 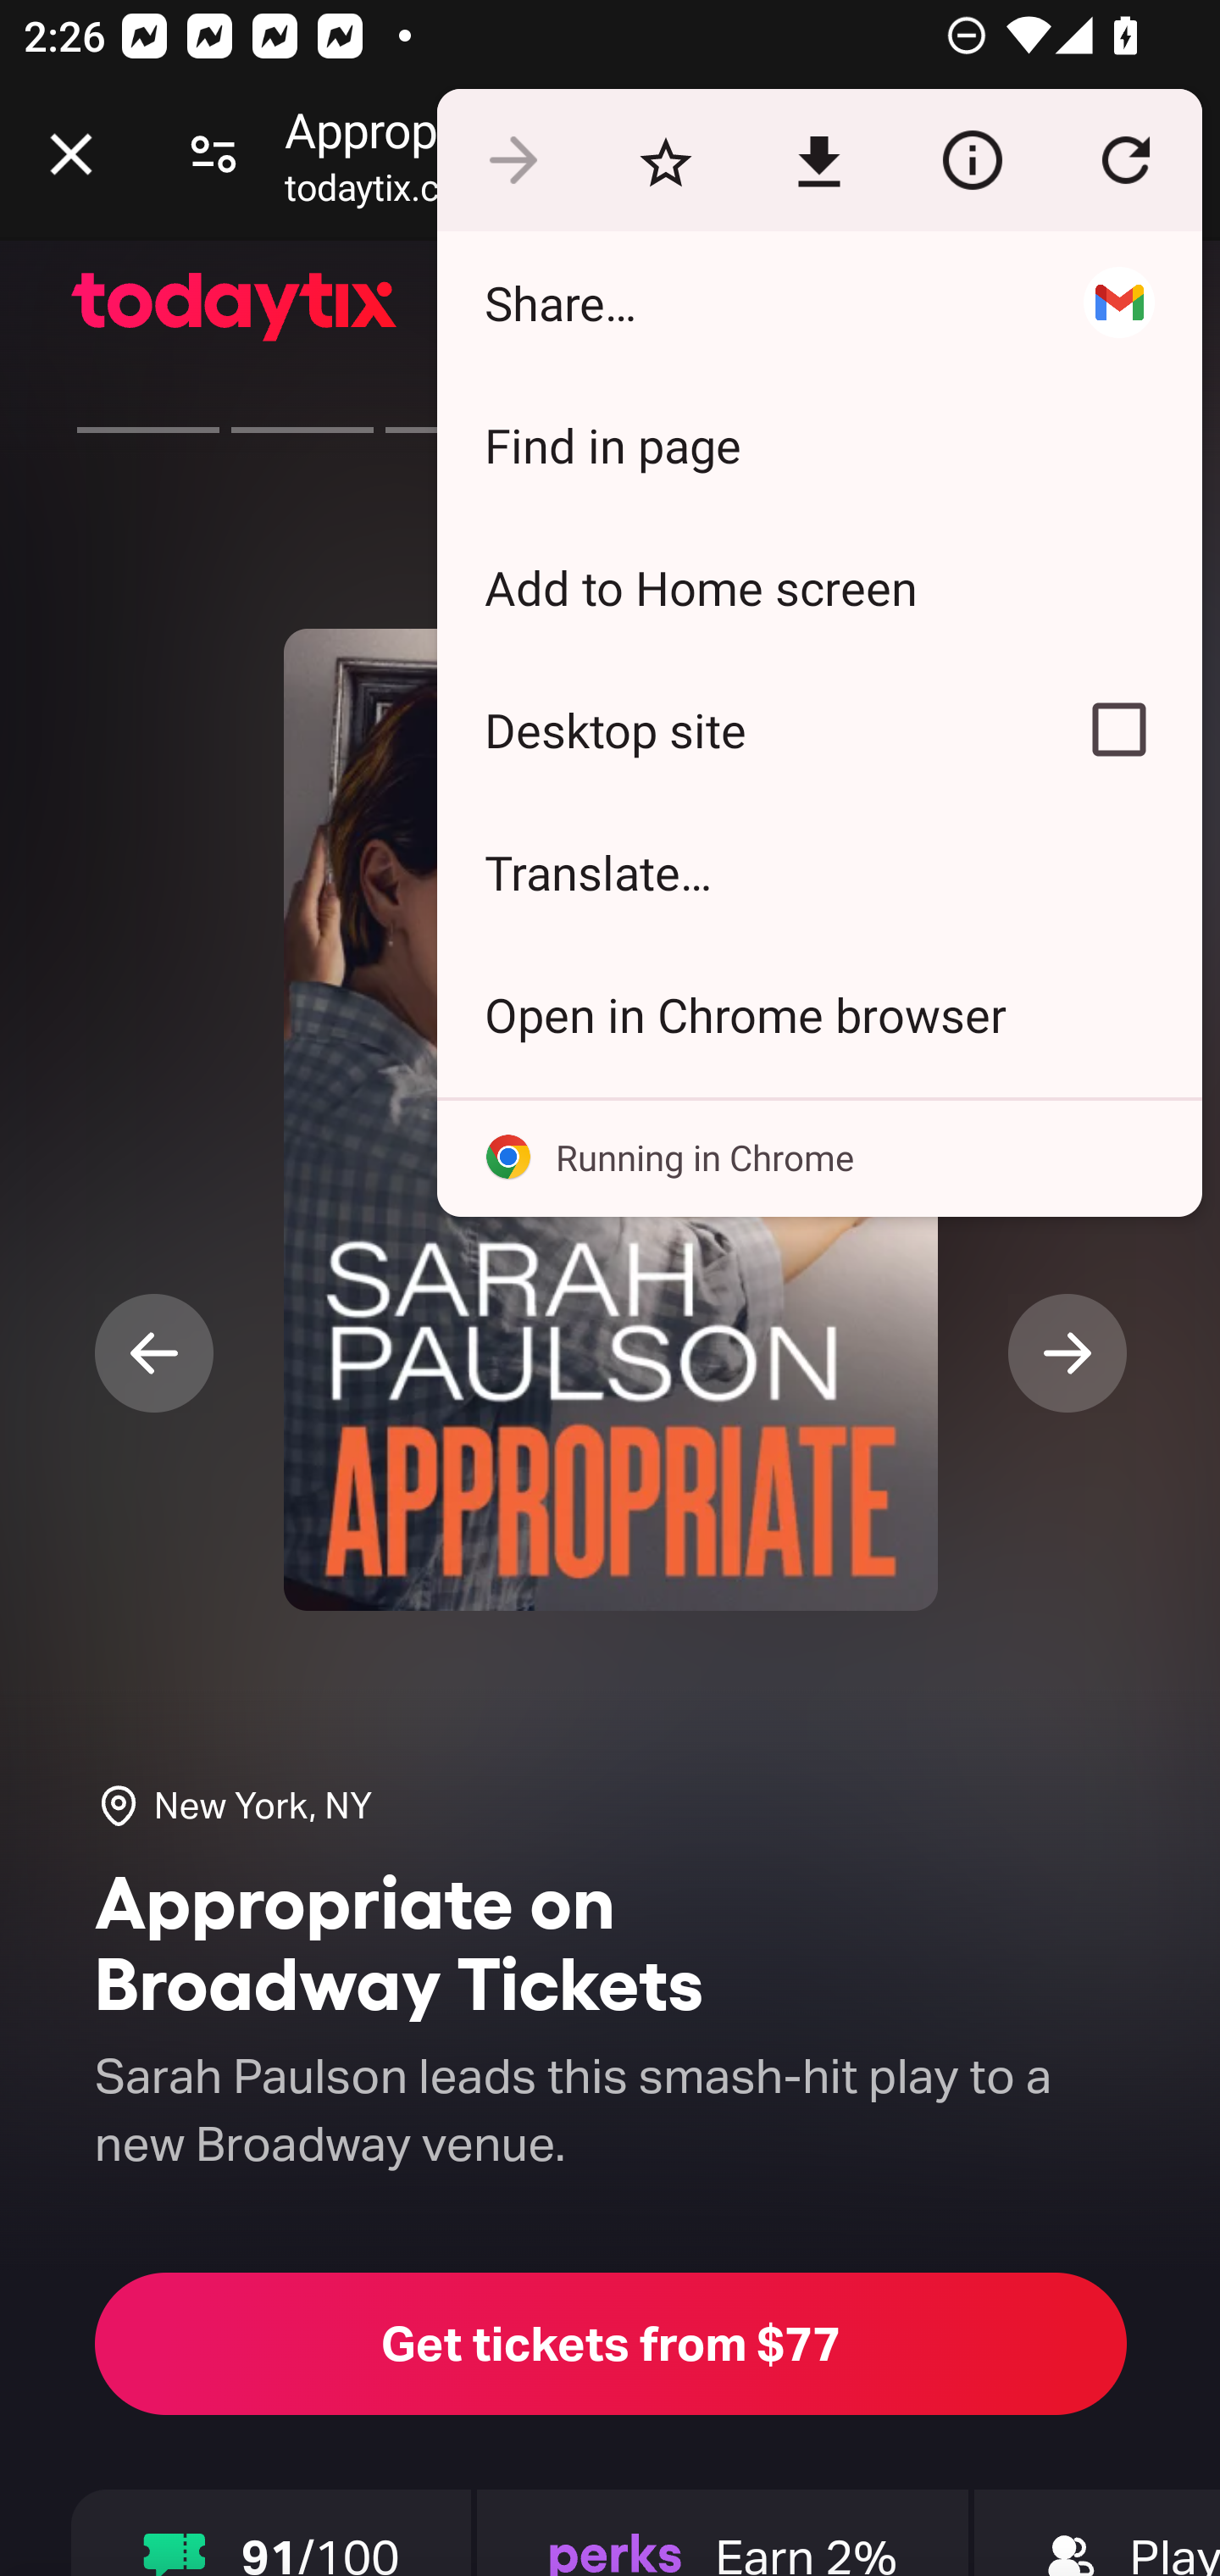 What do you see at coordinates (1125, 161) in the screenshot?
I see `Refresh` at bounding box center [1125, 161].